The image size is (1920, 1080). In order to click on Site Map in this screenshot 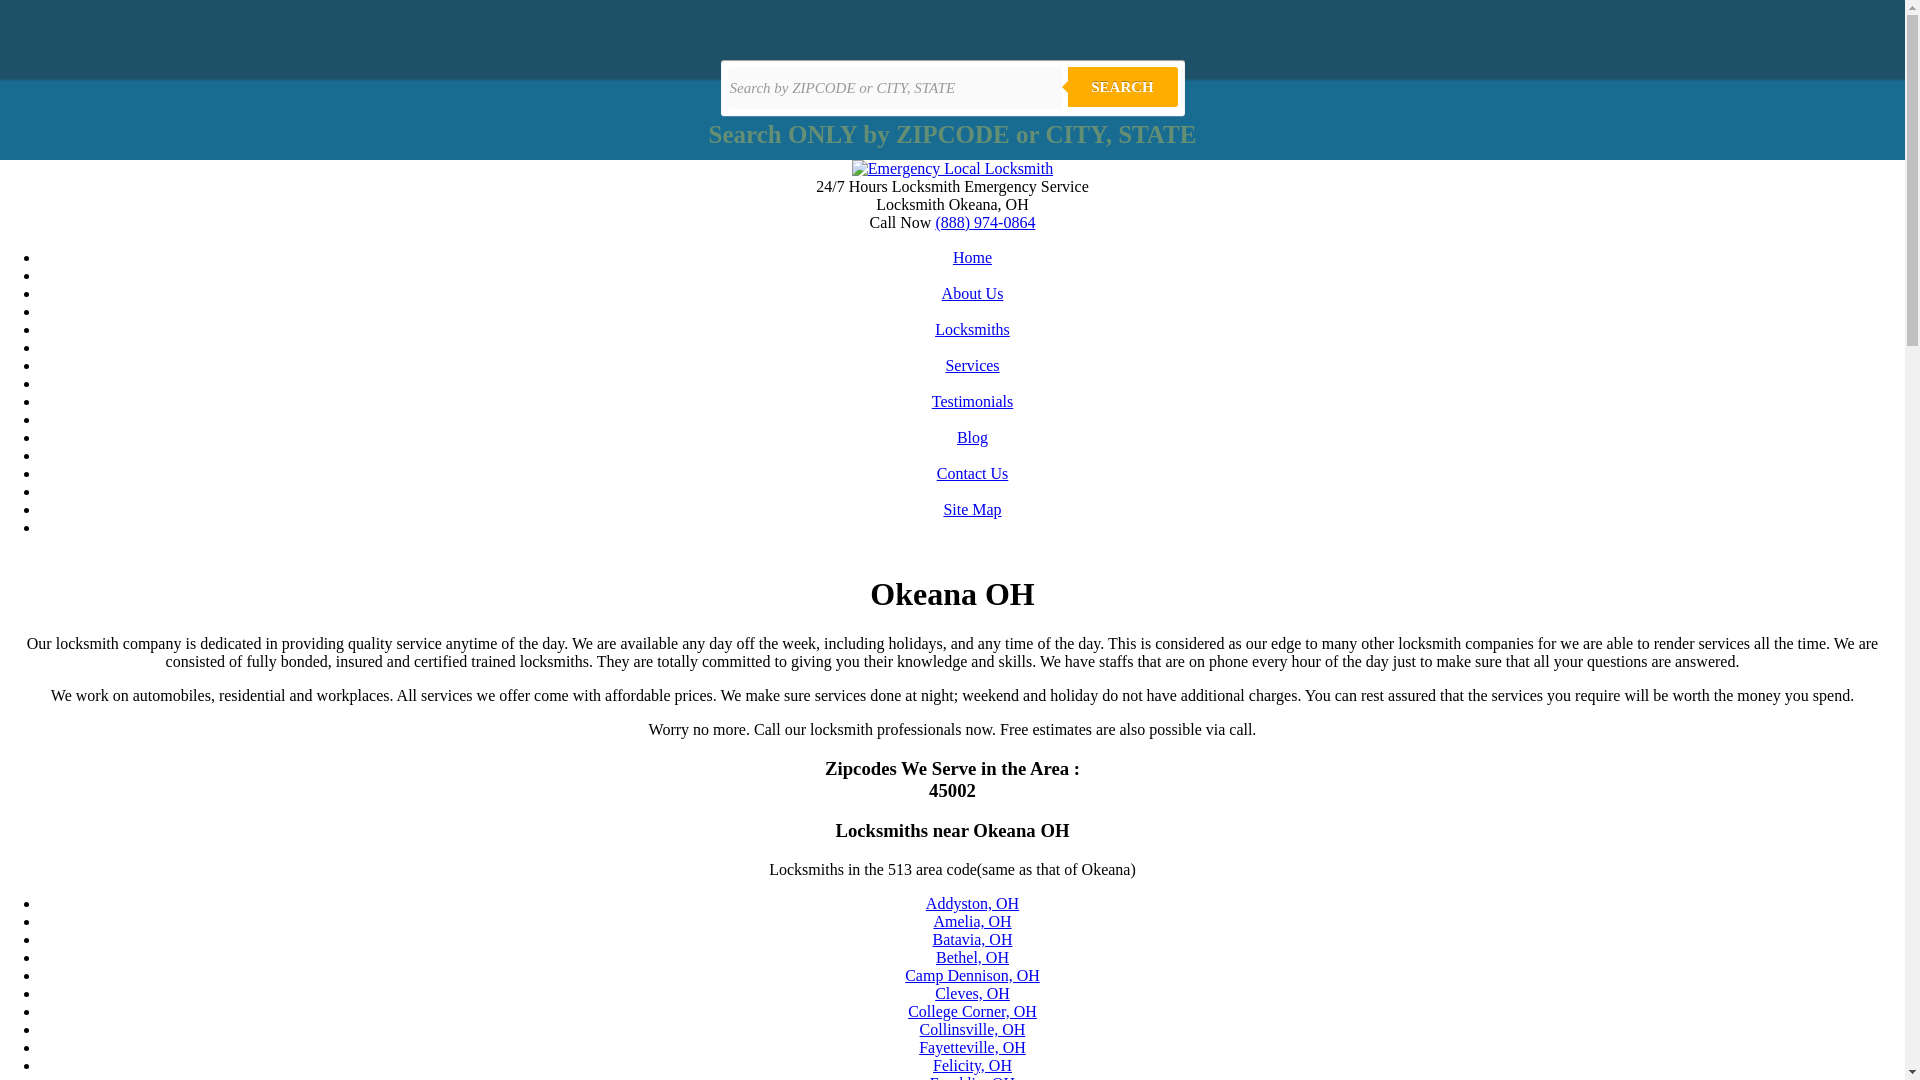, I will do `click(971, 510)`.